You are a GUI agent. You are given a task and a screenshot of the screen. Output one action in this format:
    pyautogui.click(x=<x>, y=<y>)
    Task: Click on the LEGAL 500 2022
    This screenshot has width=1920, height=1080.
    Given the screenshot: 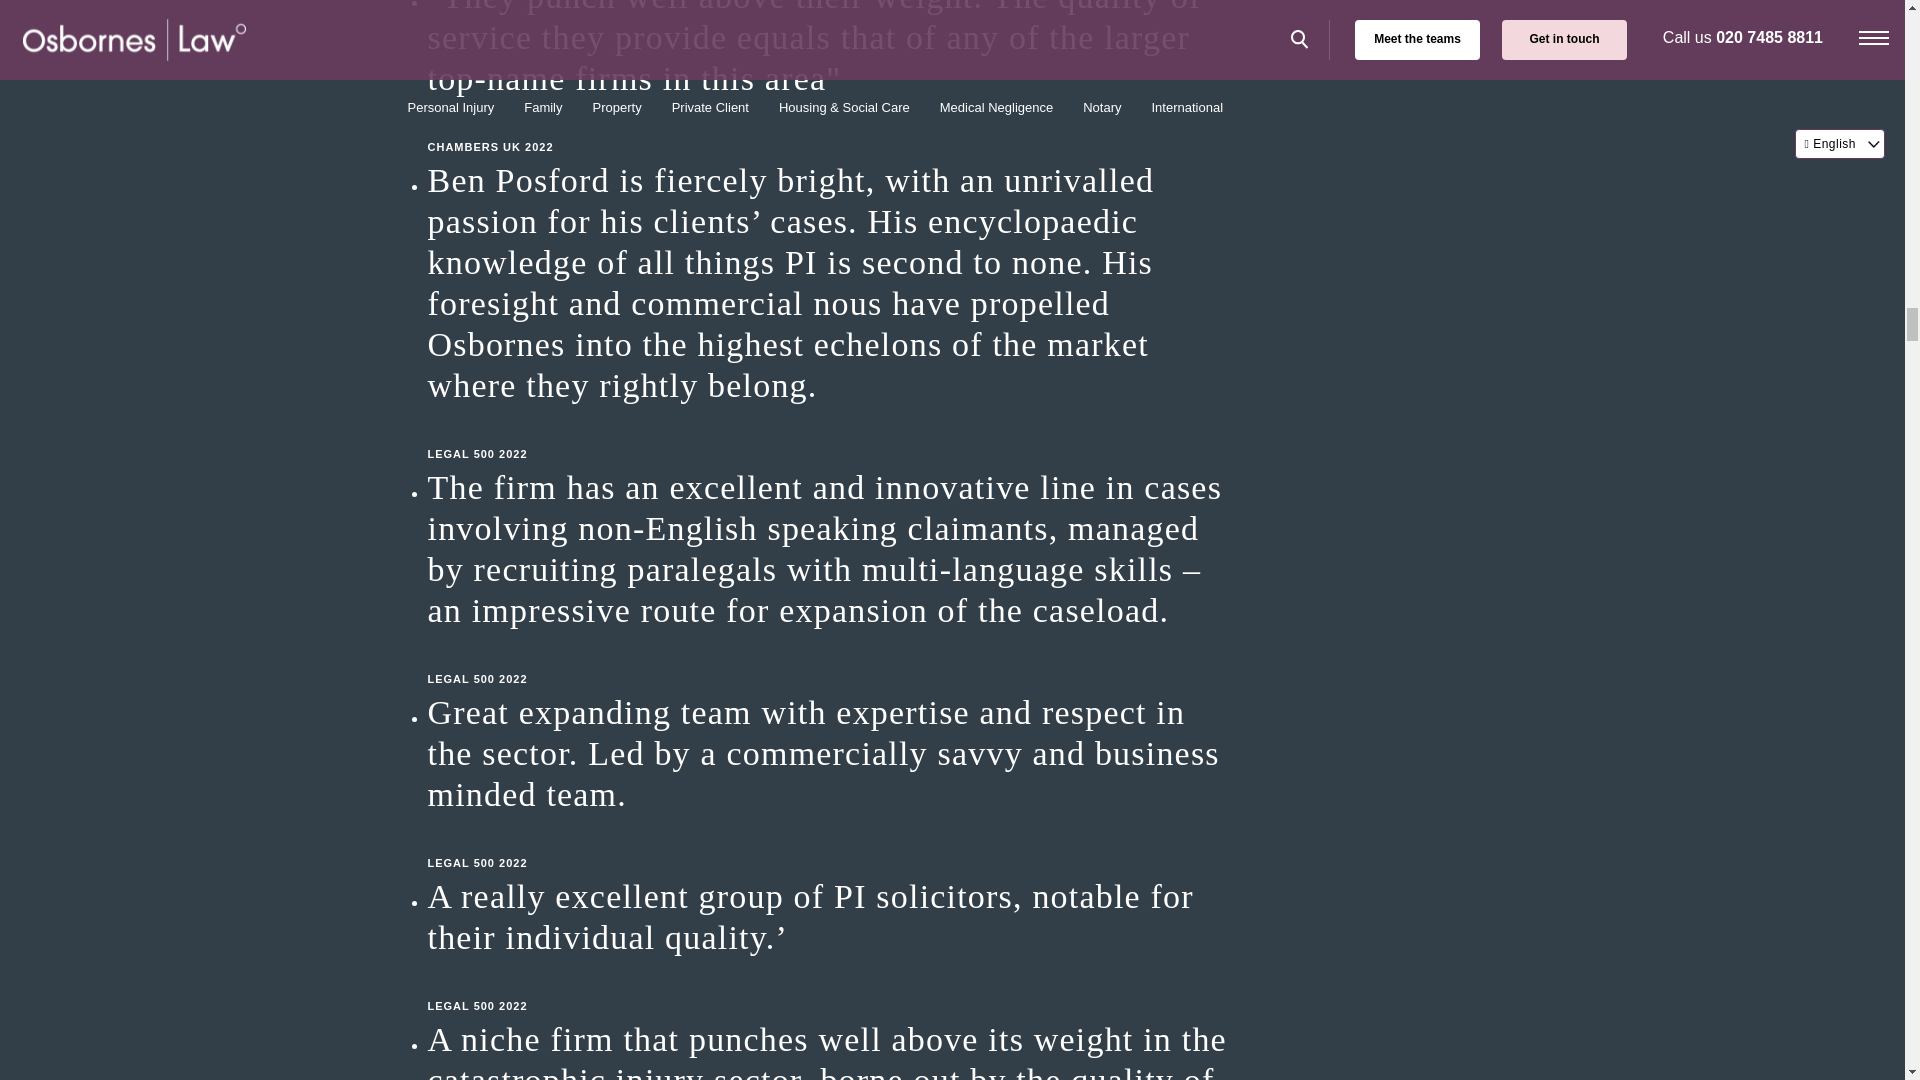 What is the action you would take?
    pyautogui.click(x=828, y=842)
    